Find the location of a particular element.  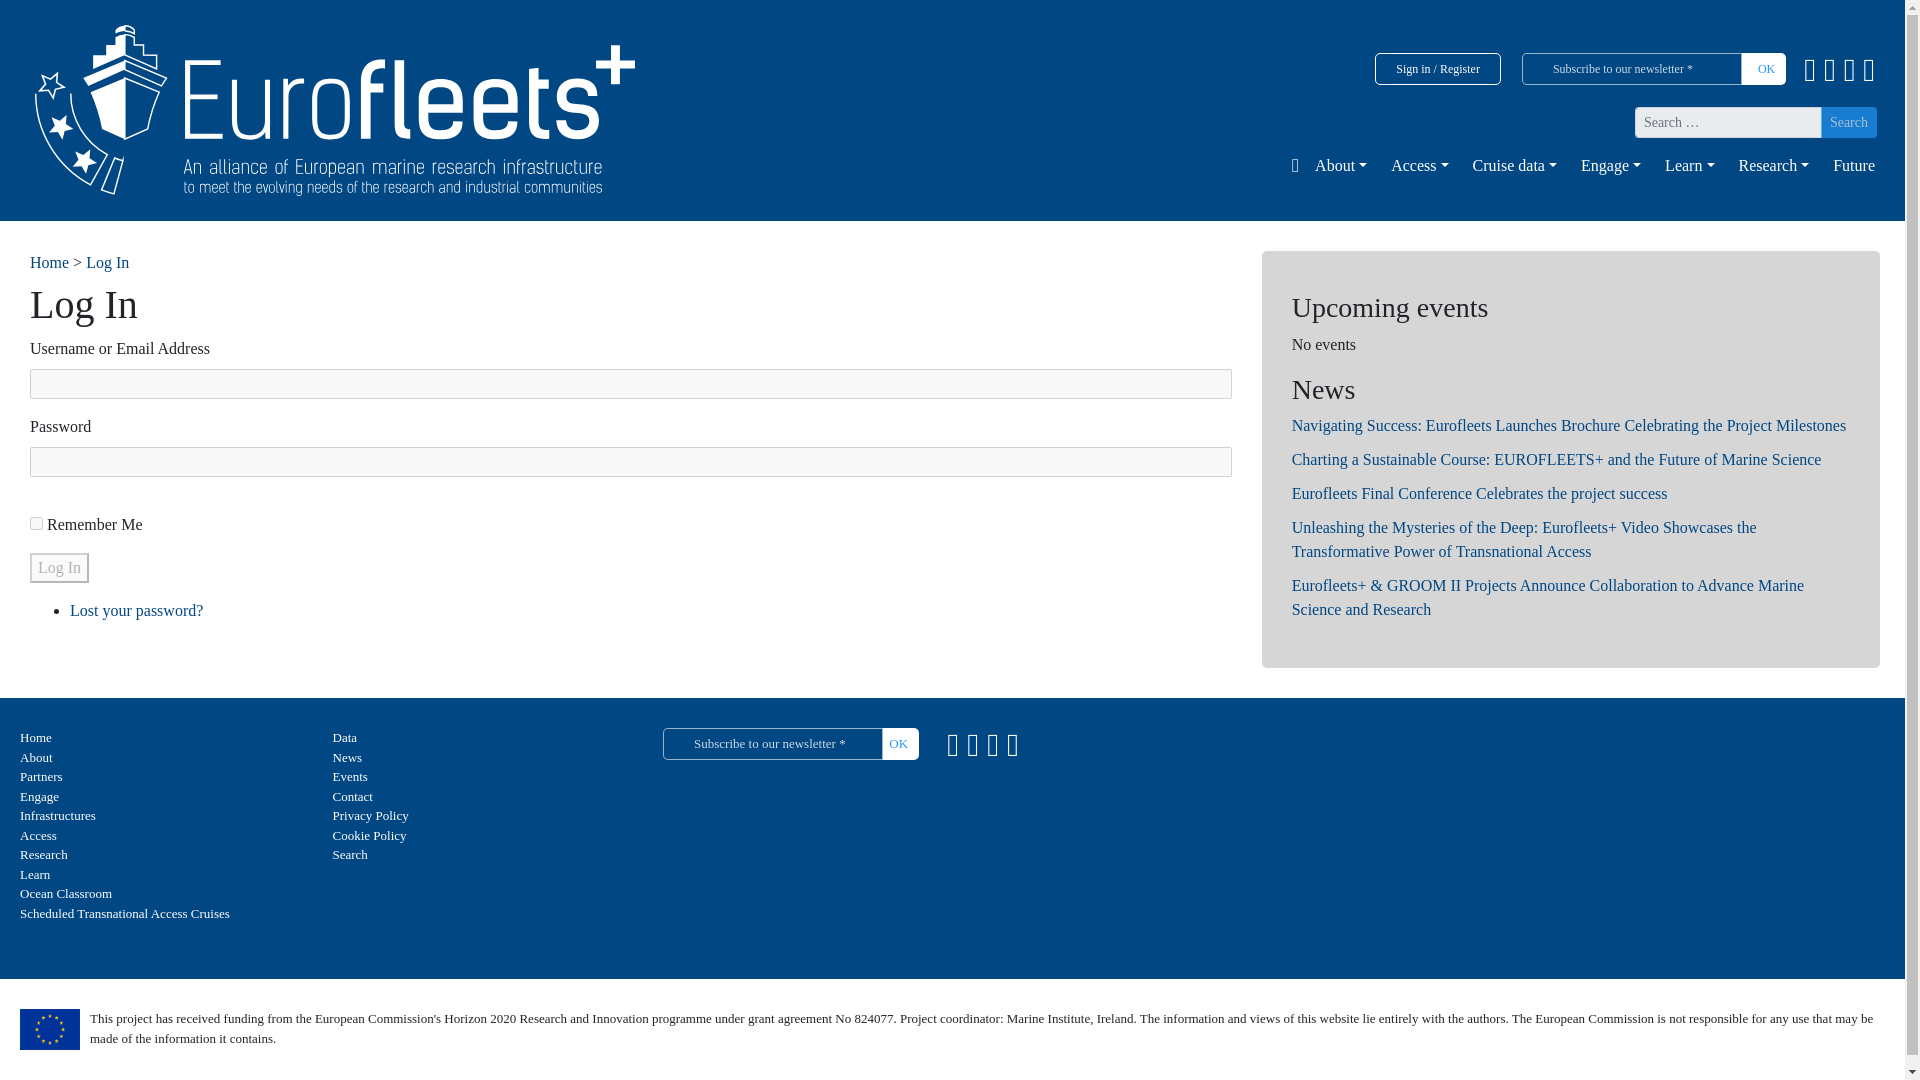

About is located at coordinates (1336, 165).